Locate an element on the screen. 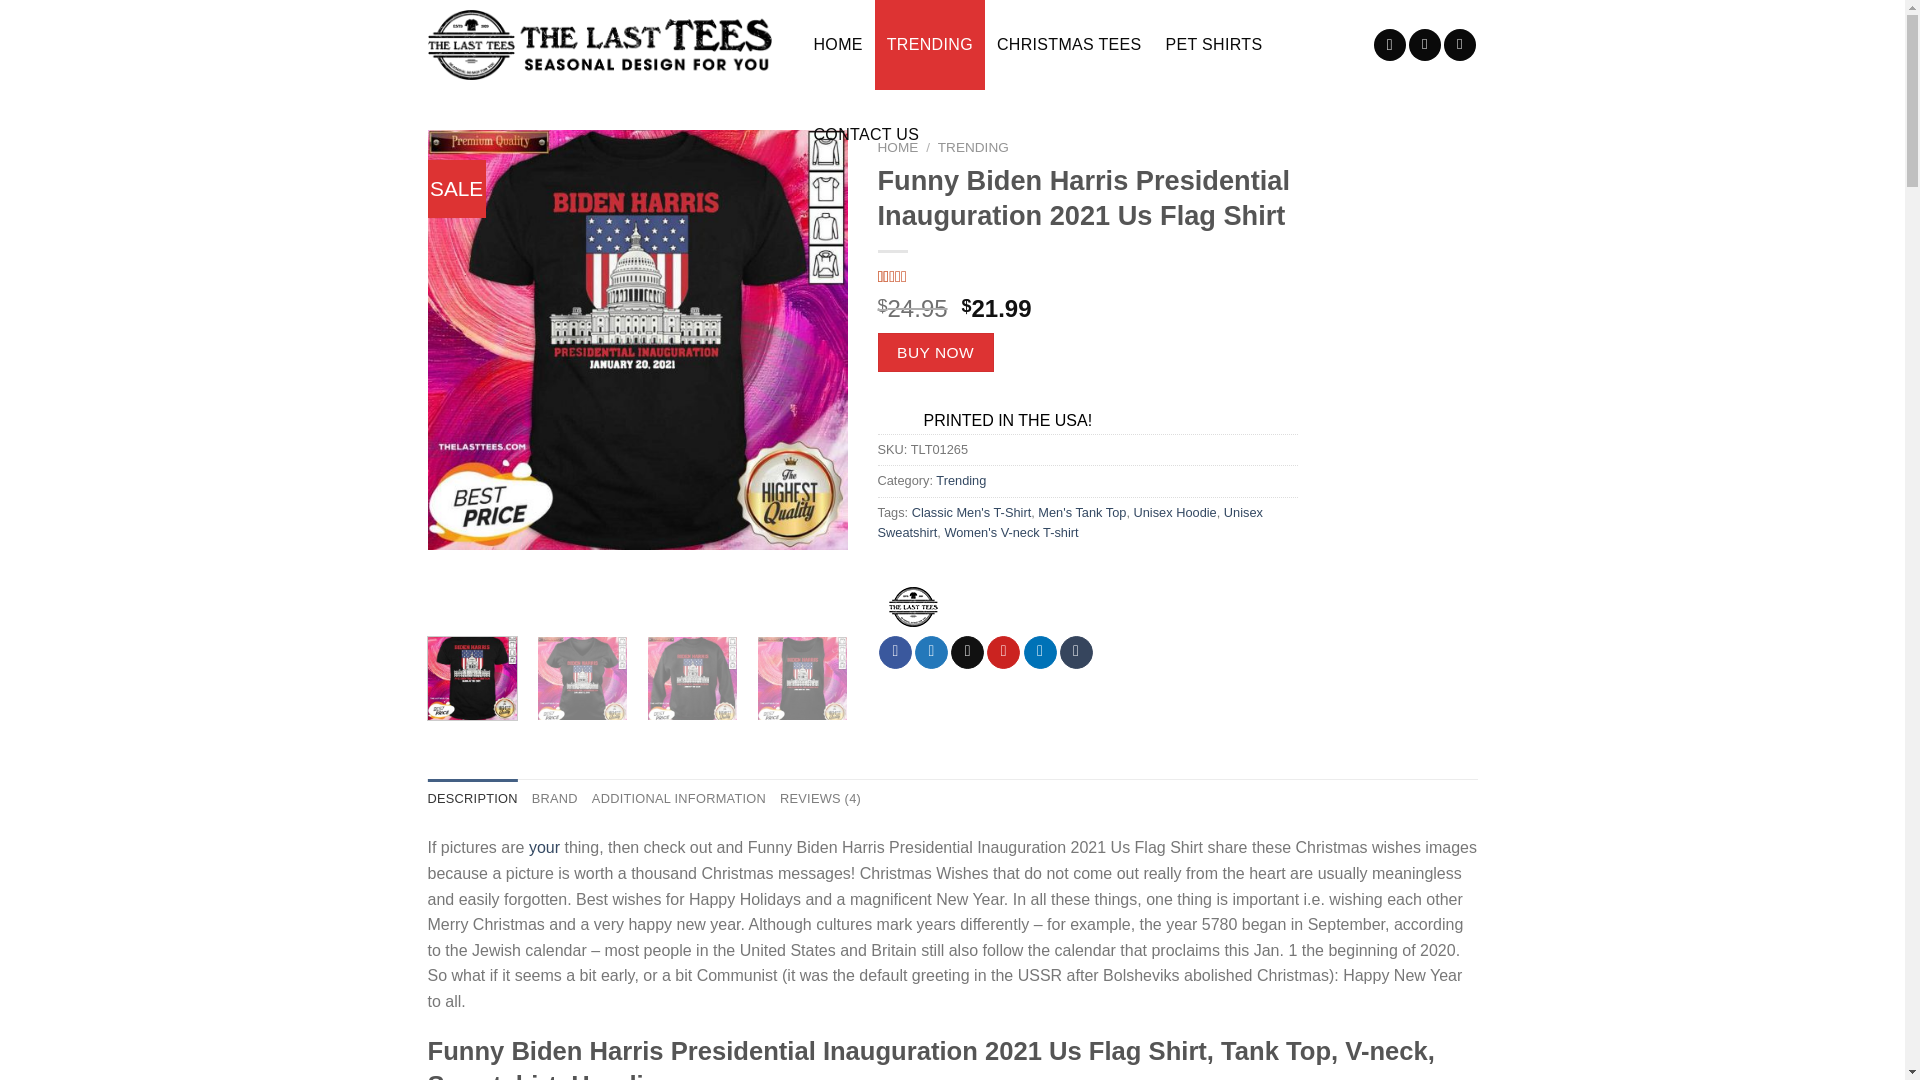  Share on Twitter is located at coordinates (932, 652).